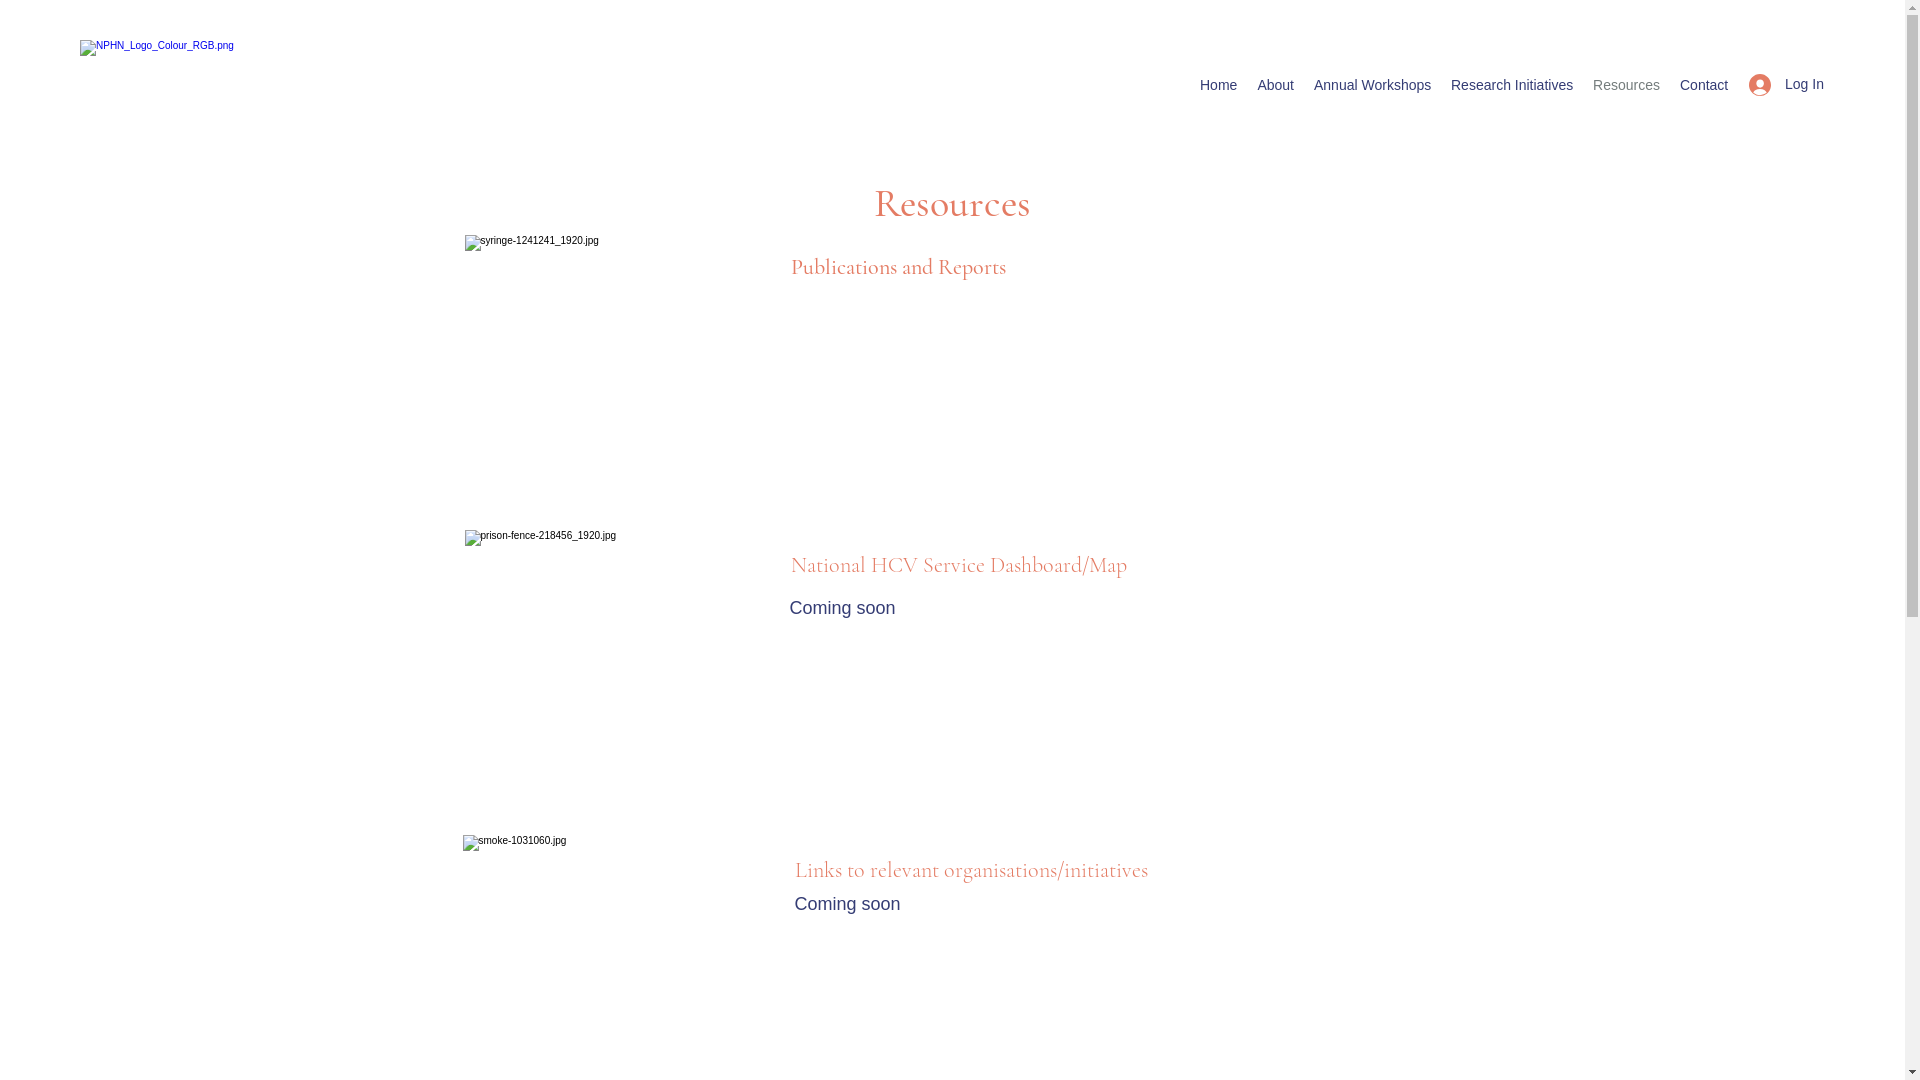 Image resolution: width=1920 pixels, height=1080 pixels. What do you see at coordinates (1218, 85) in the screenshot?
I see `Home` at bounding box center [1218, 85].